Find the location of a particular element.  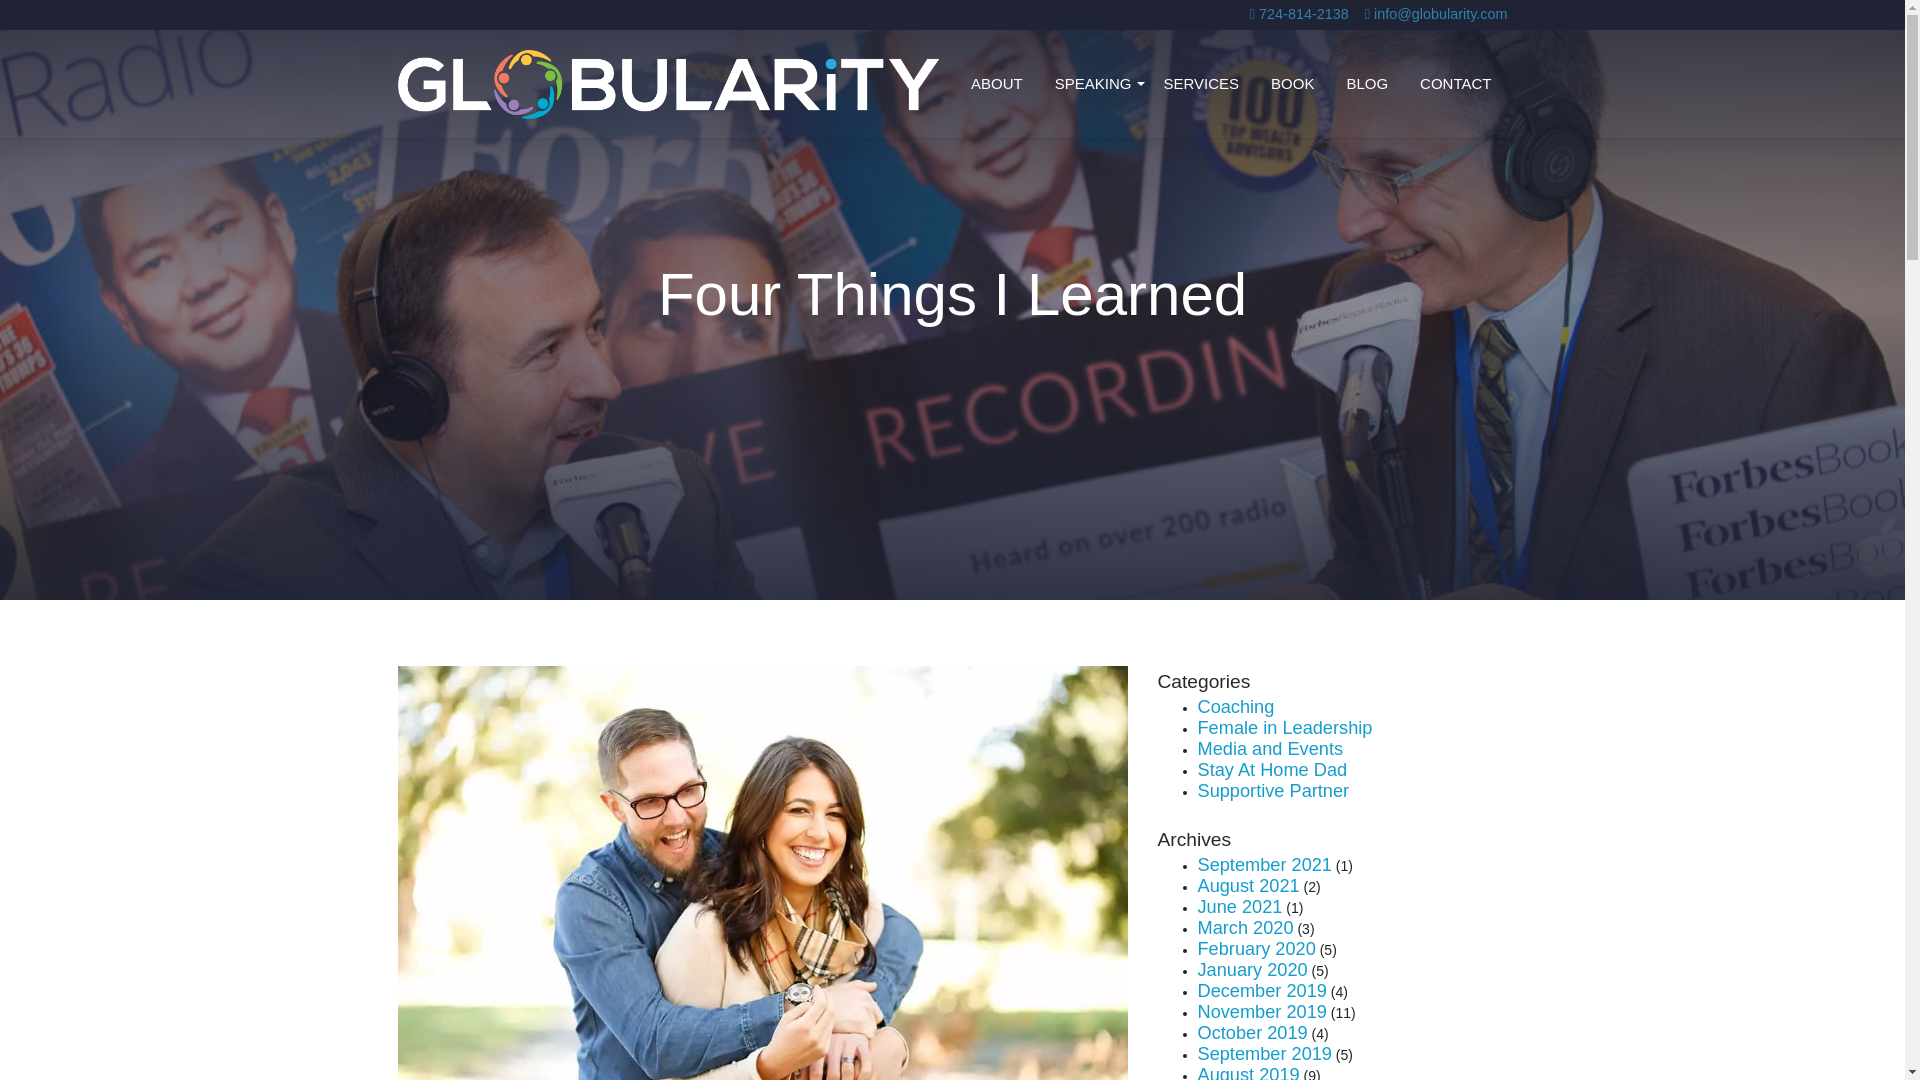

Contact is located at coordinates (1455, 84).